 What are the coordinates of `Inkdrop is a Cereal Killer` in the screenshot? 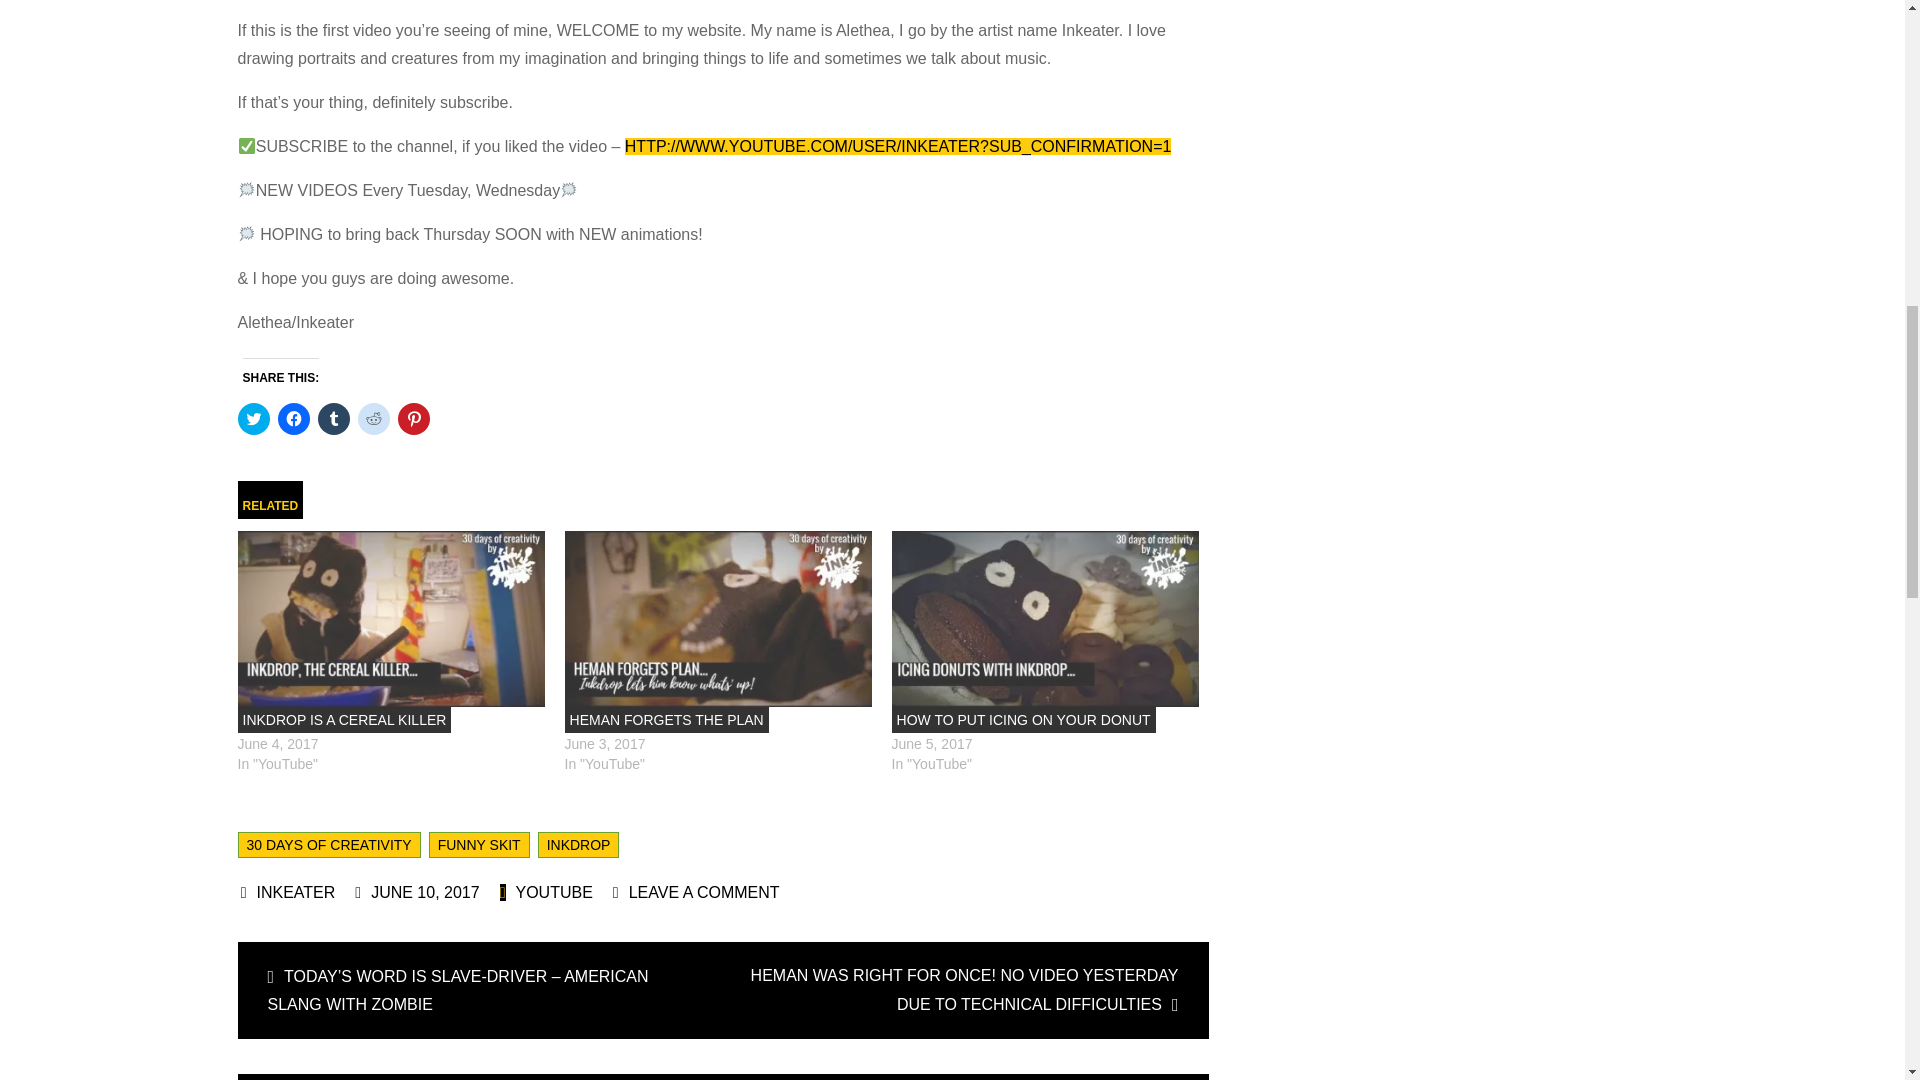 It's located at (392, 618).